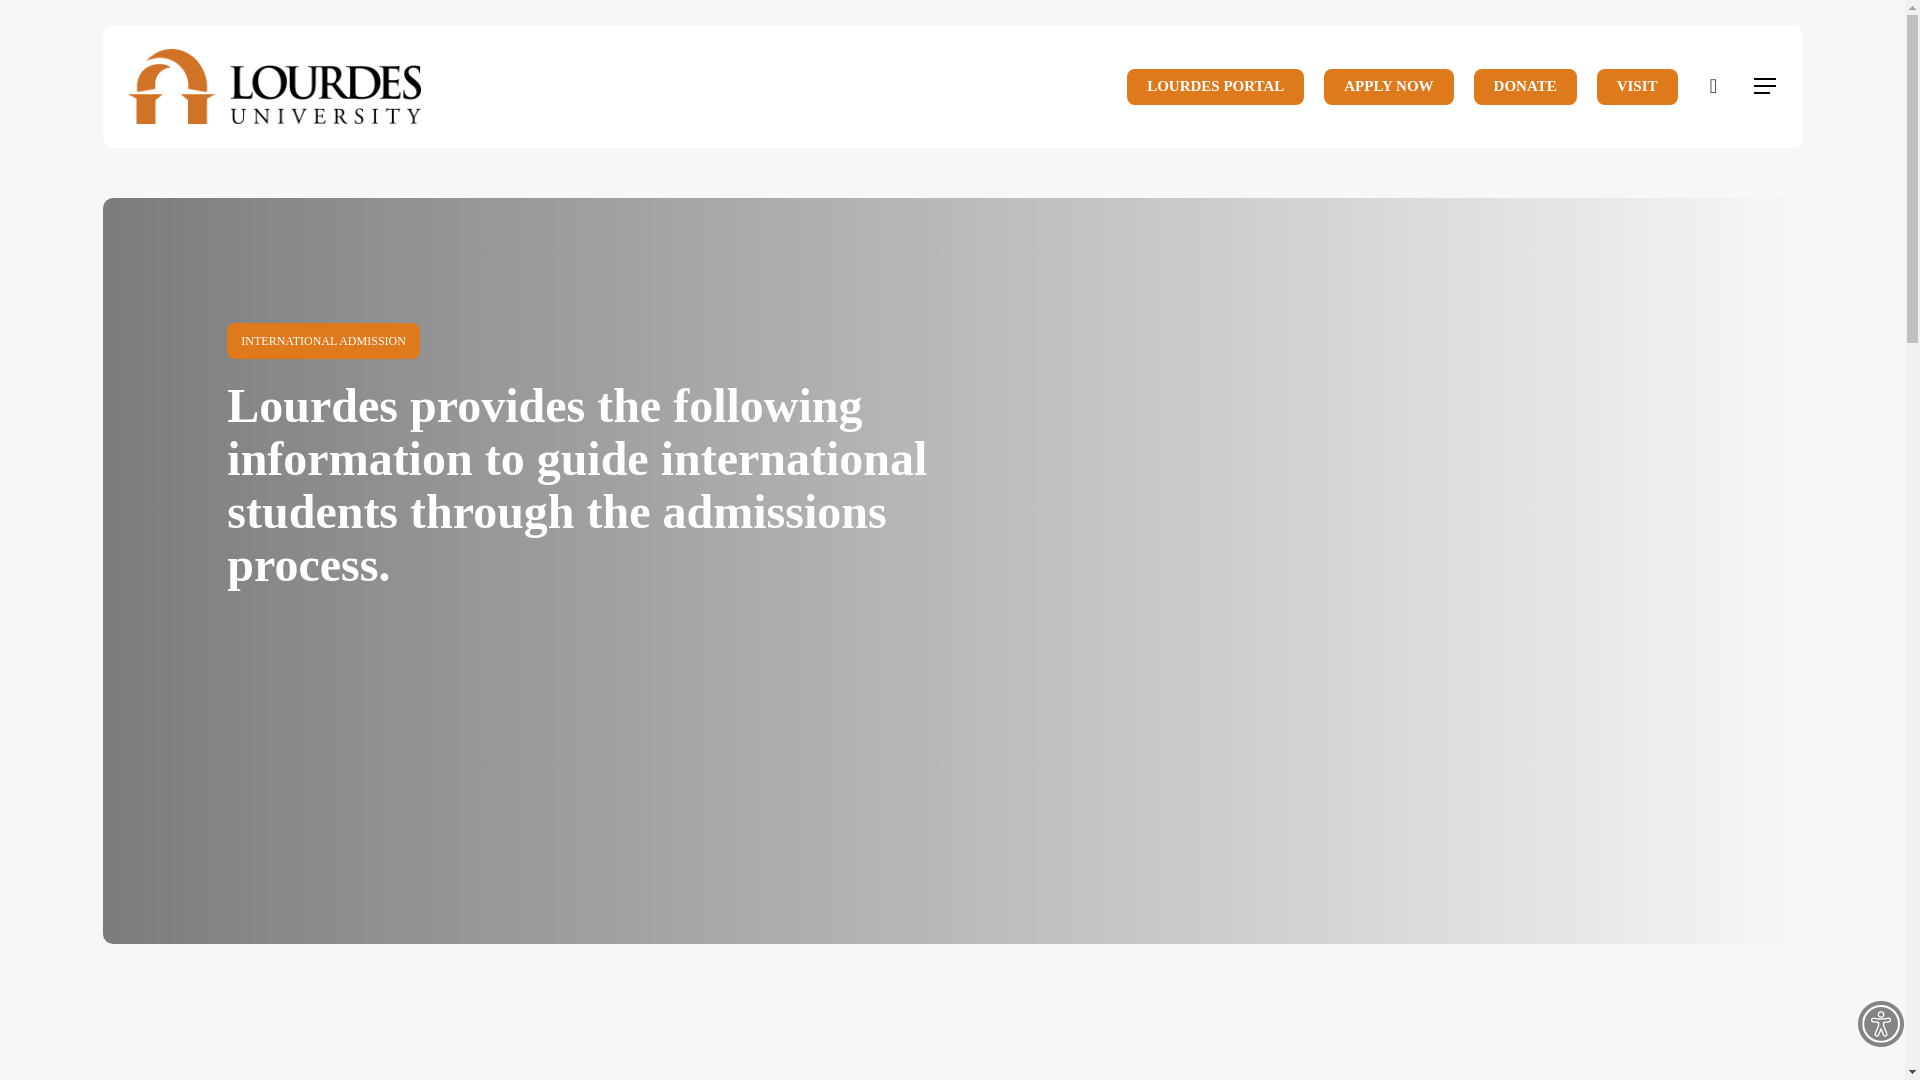 The image size is (1920, 1080). I want to click on VISIT, so click(1638, 86).